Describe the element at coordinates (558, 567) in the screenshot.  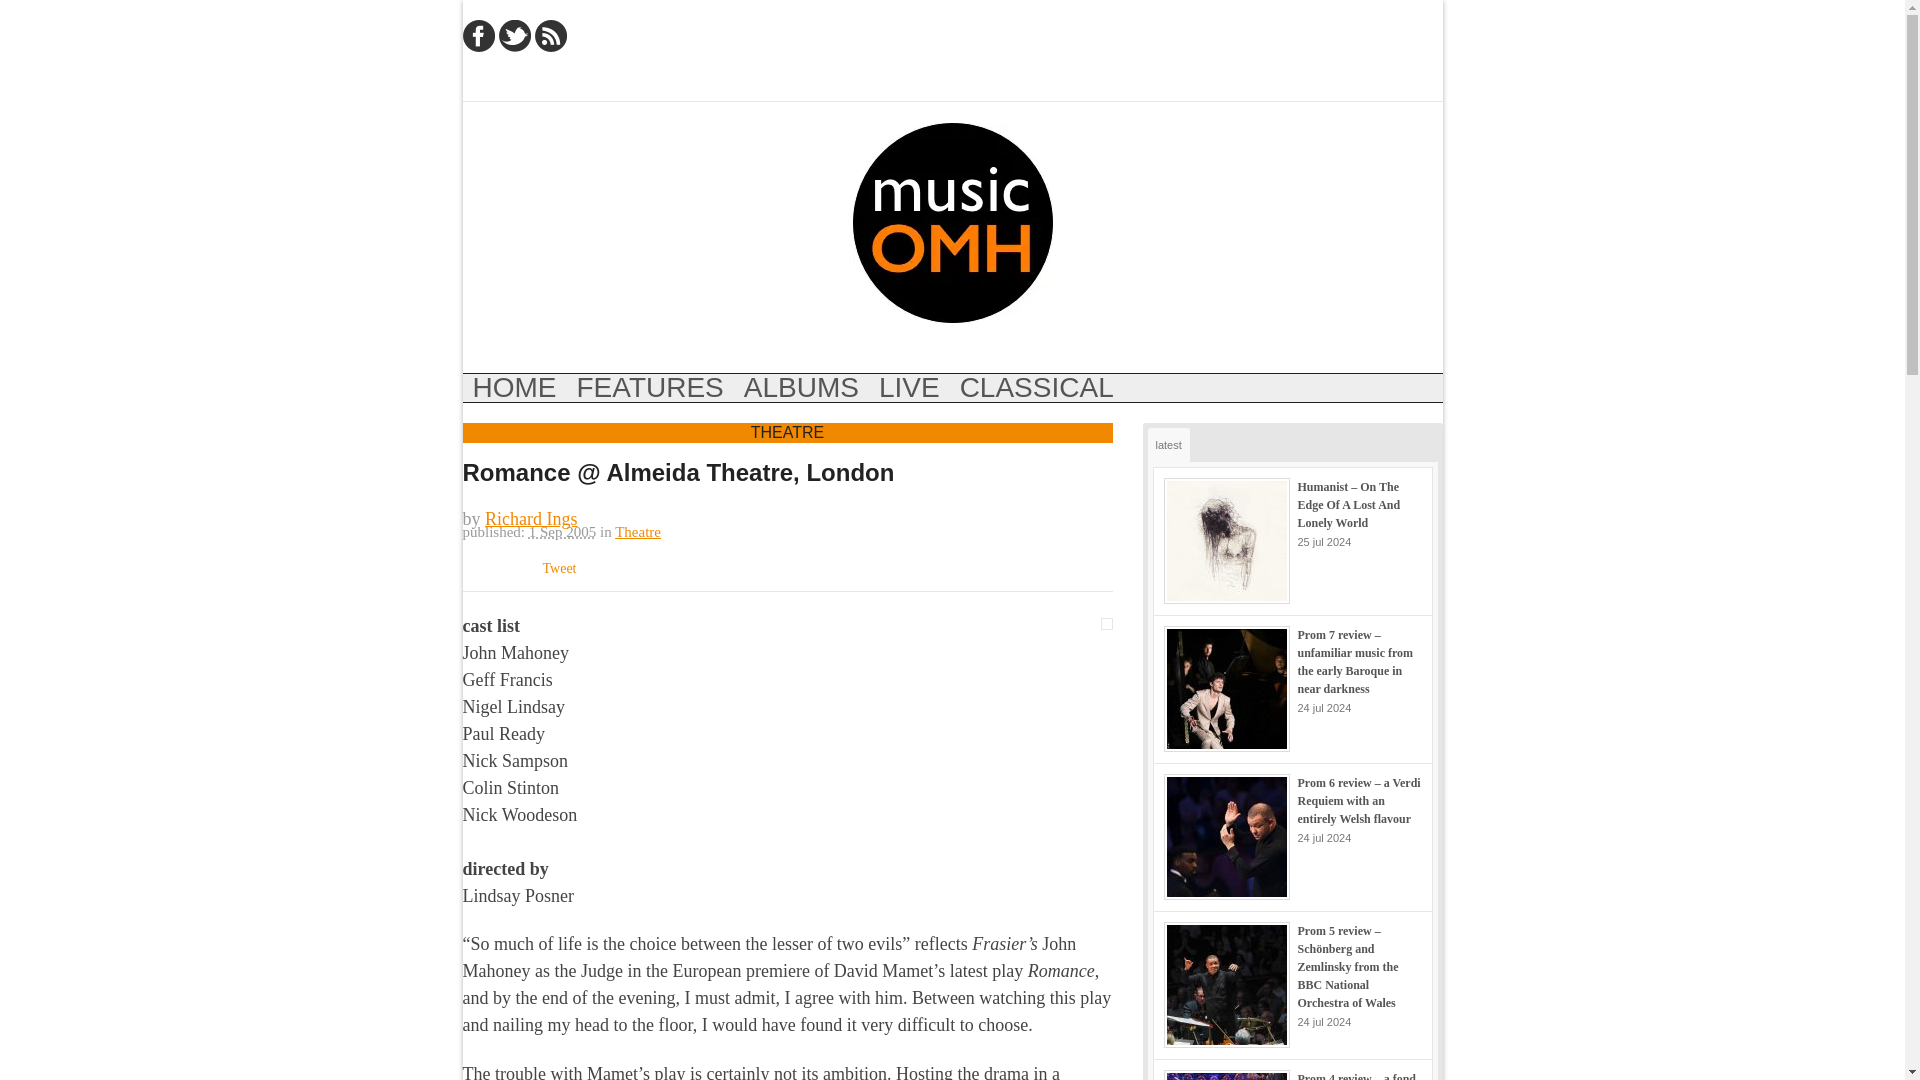
I see `Tweet` at that location.